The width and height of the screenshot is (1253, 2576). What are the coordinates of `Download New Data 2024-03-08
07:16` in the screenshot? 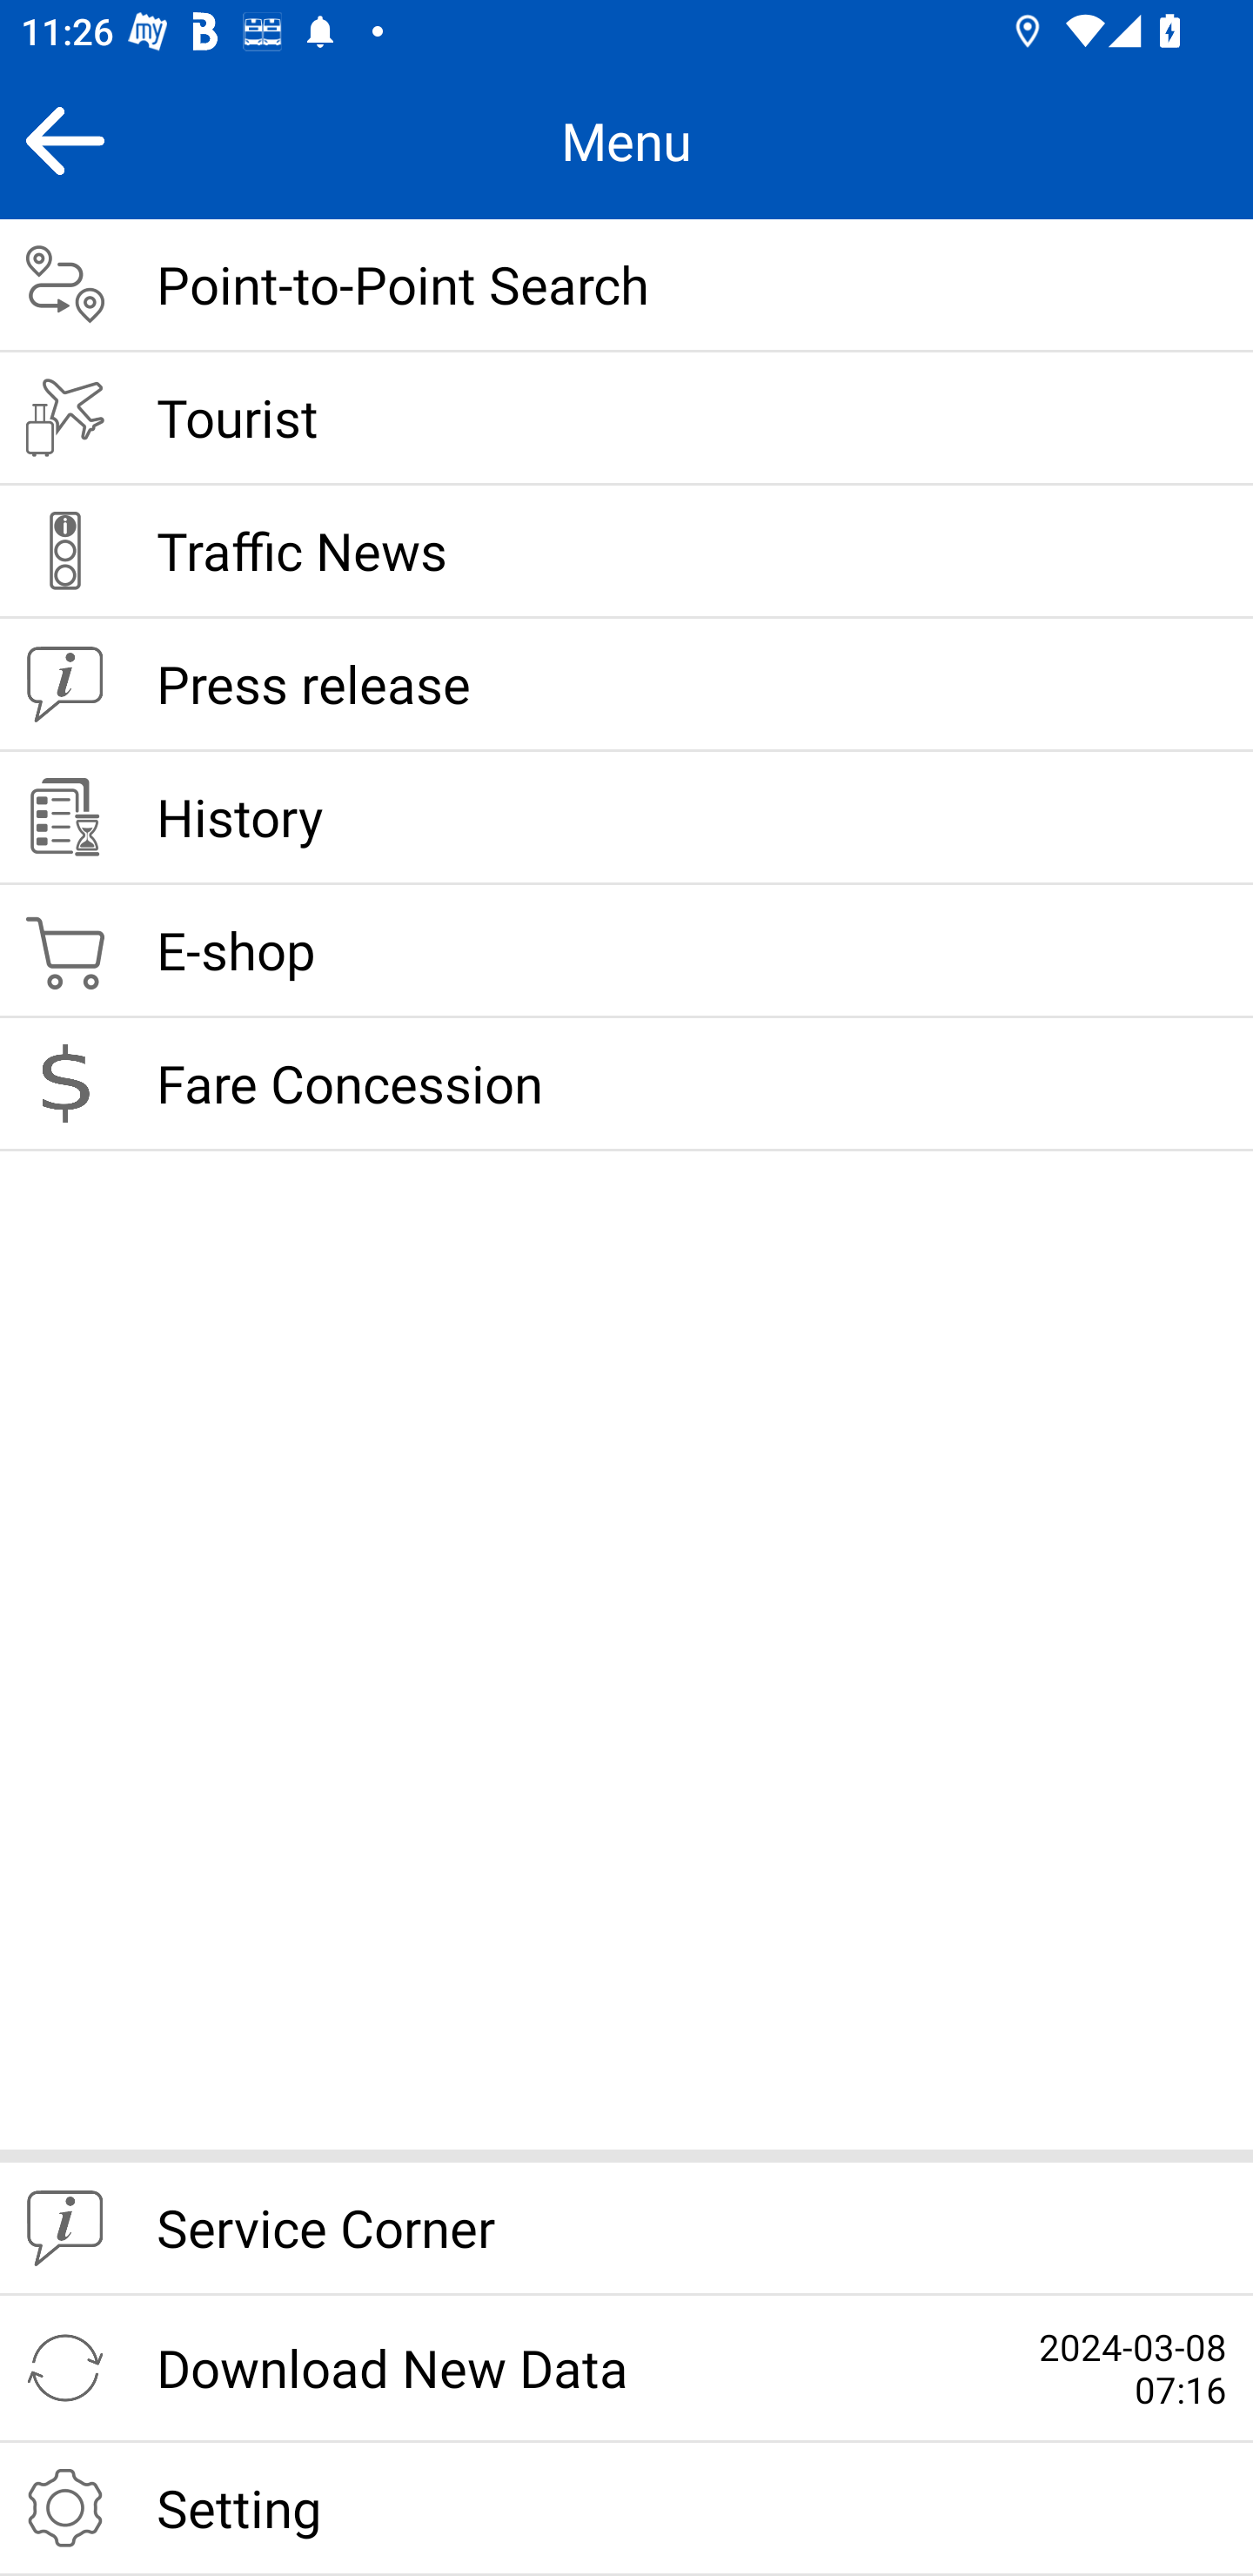 It's located at (626, 2369).